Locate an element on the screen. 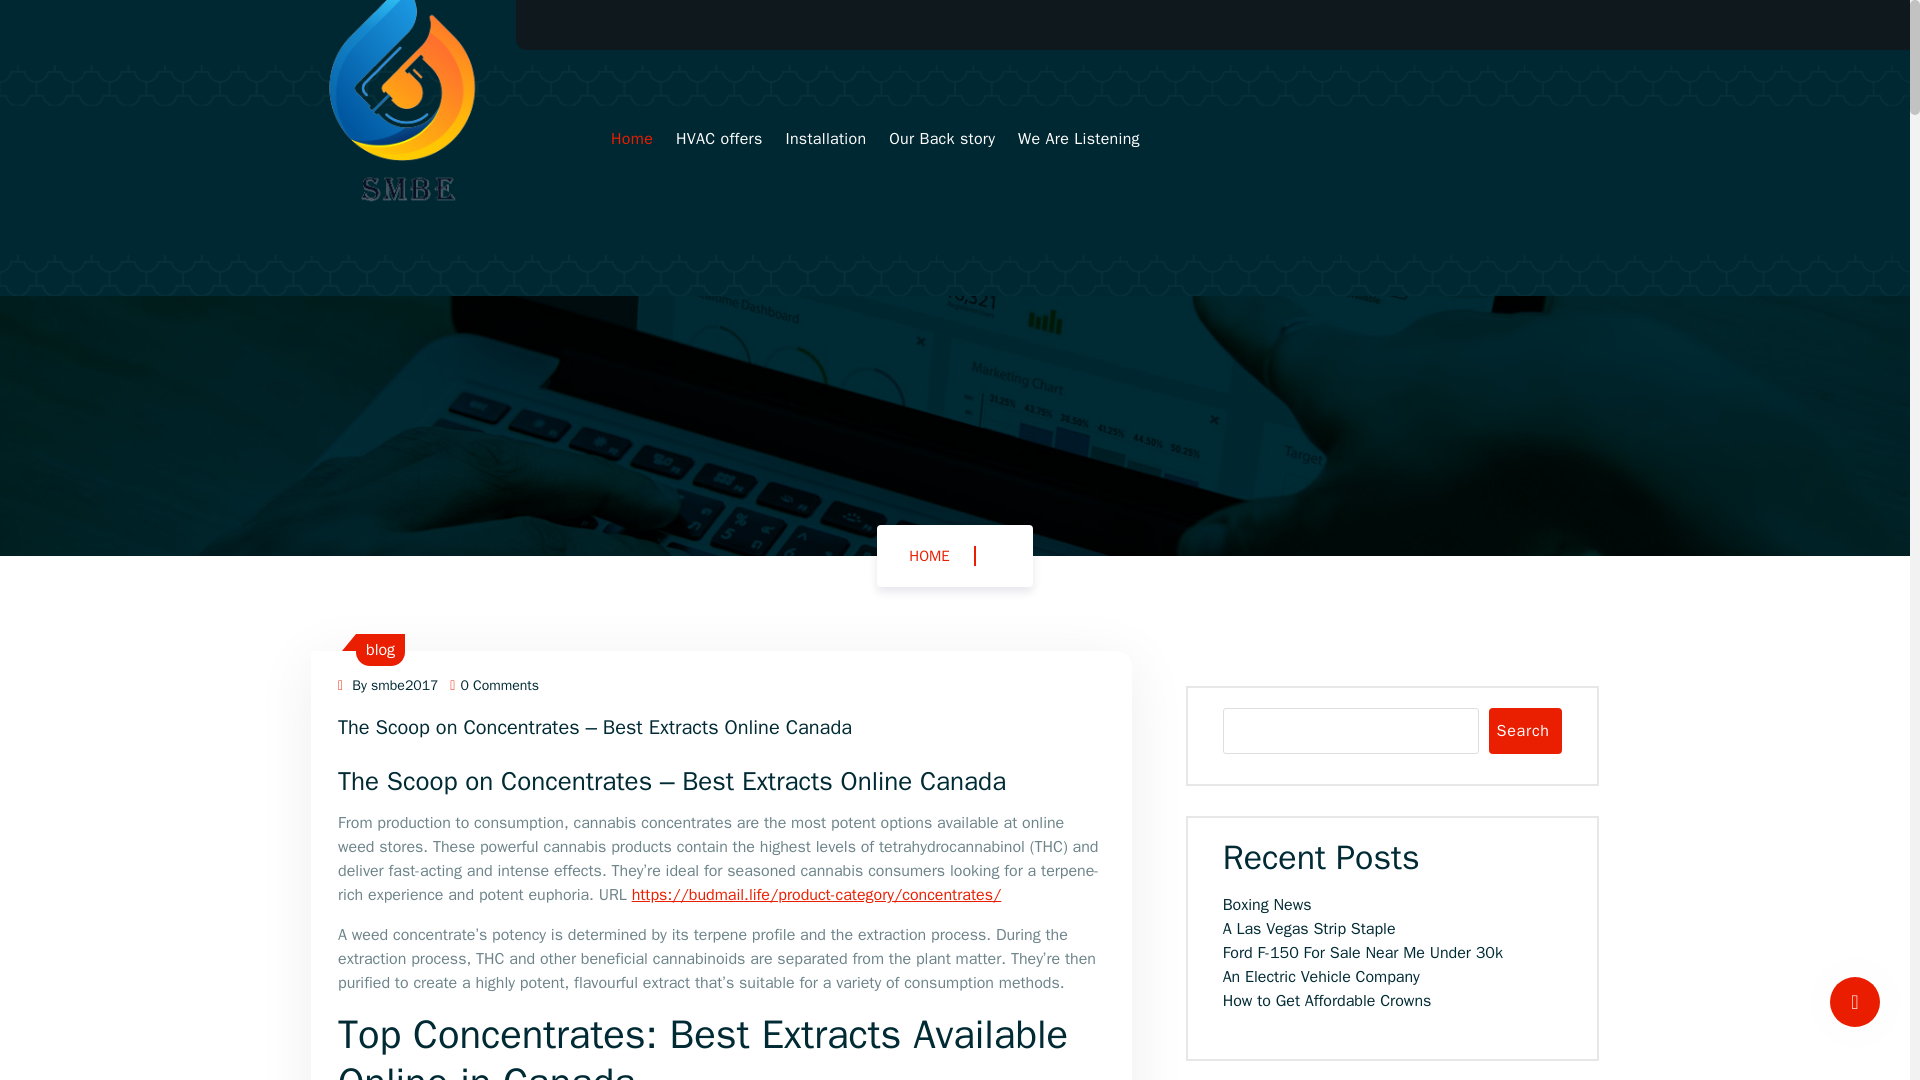 The width and height of the screenshot is (1920, 1080). We Are Listening is located at coordinates (1078, 139).